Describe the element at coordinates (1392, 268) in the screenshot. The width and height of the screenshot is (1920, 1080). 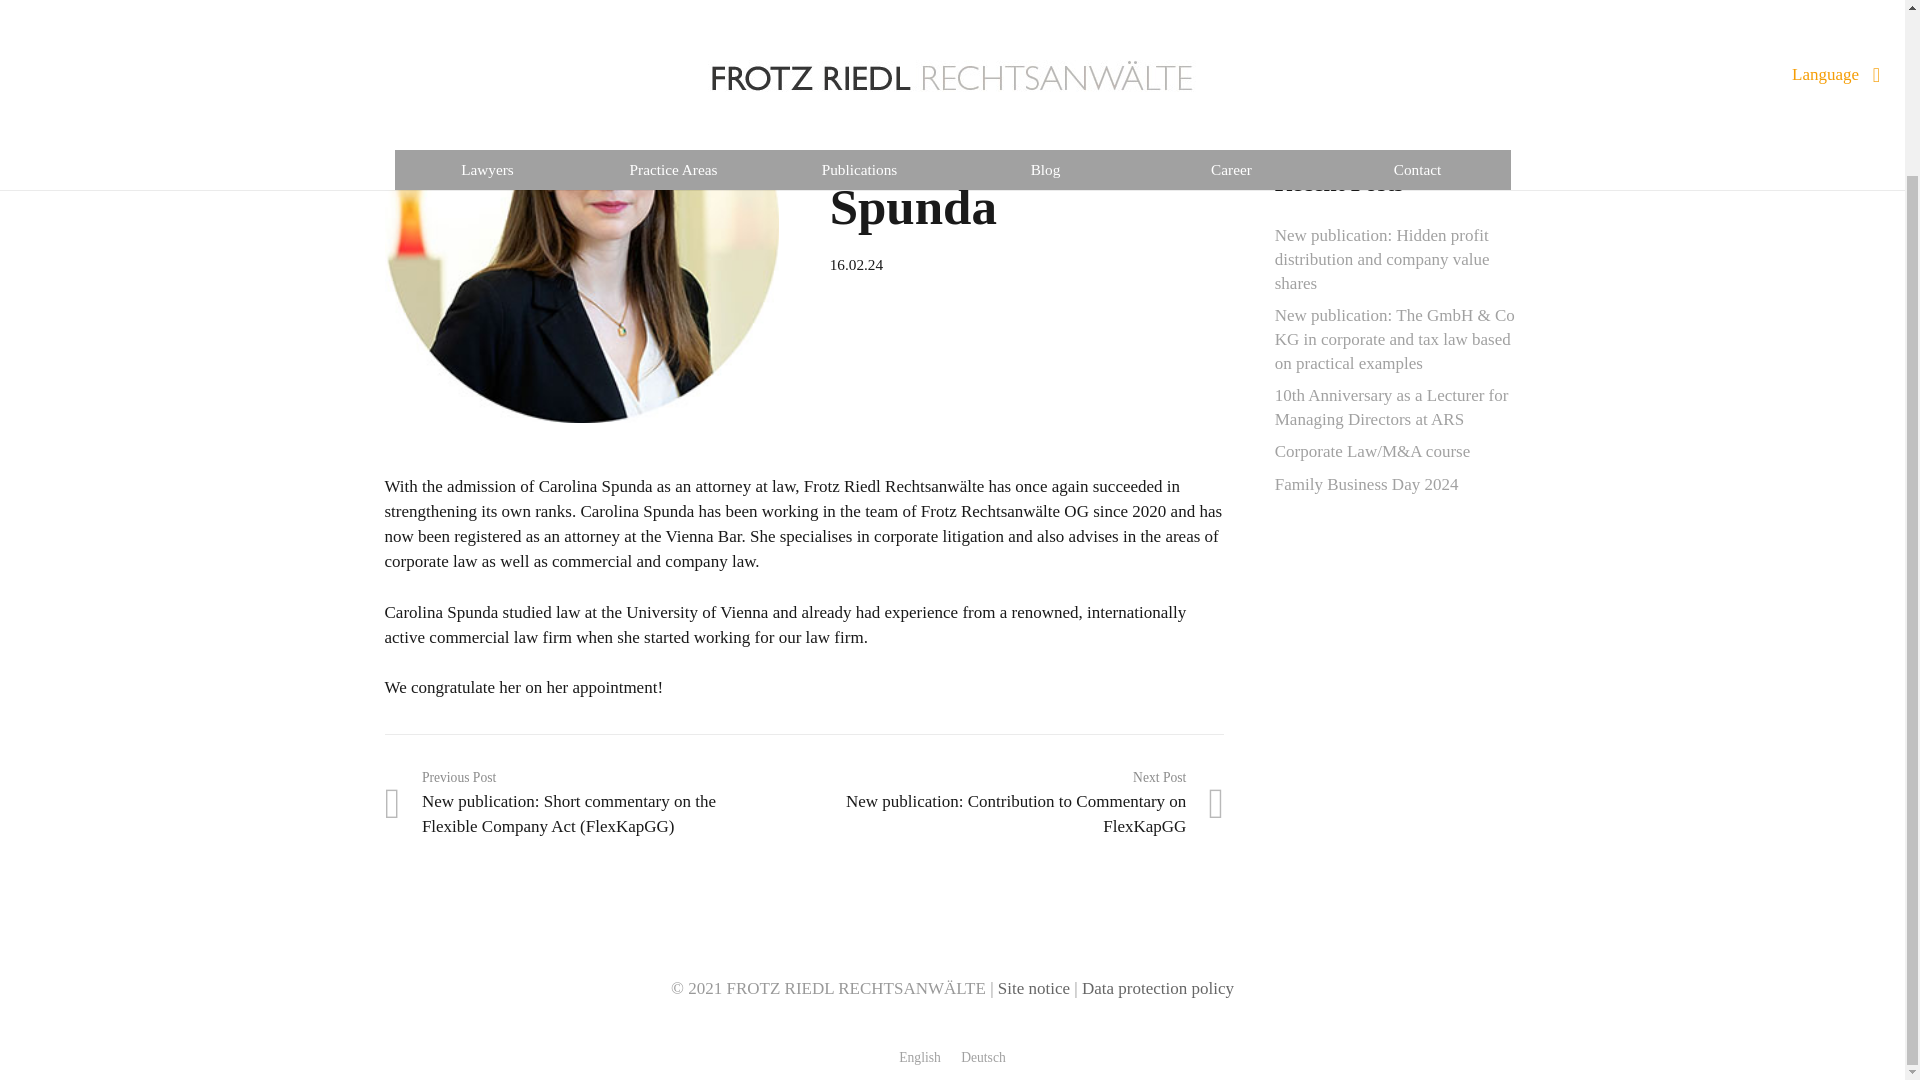
I see `10th Anniversary as a Lecturer for Managing Directors at ARS` at that location.